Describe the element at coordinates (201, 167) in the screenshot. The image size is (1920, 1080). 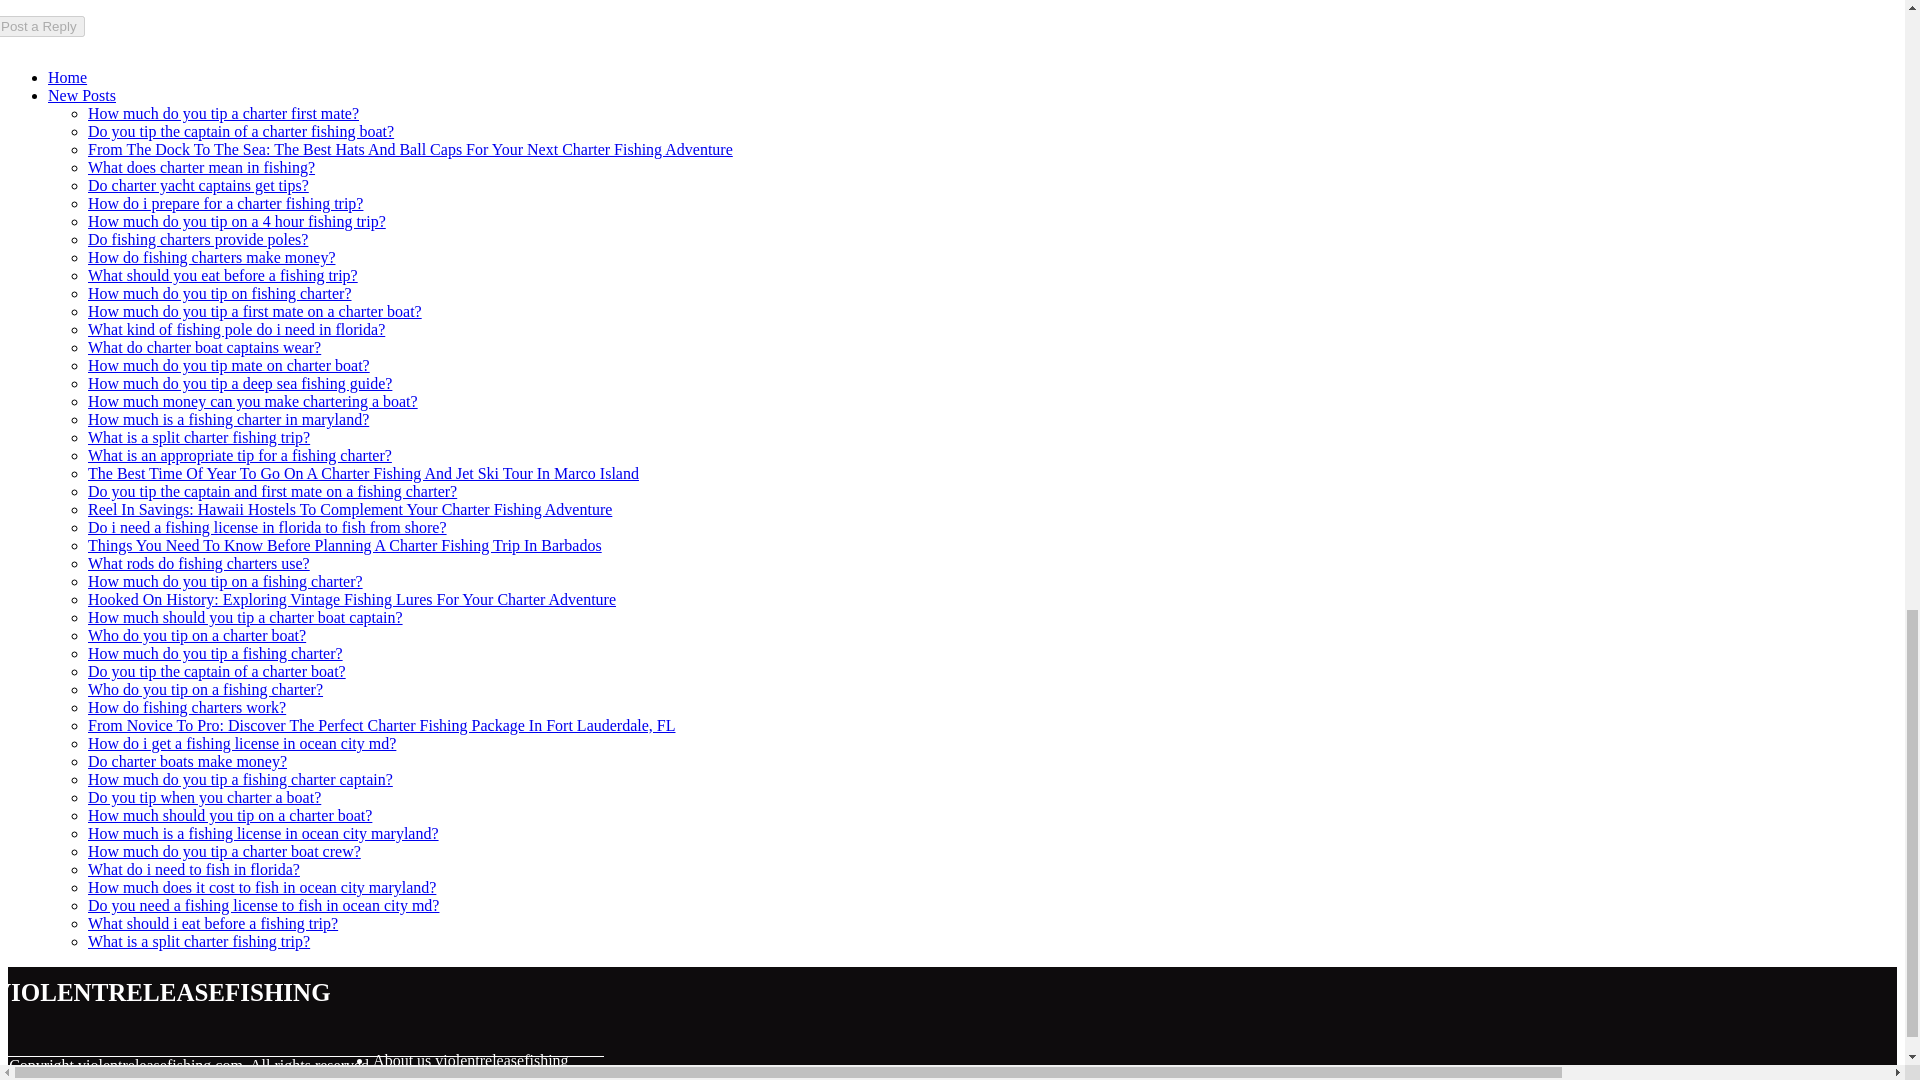
I see `What does charter mean in fishing?` at that location.